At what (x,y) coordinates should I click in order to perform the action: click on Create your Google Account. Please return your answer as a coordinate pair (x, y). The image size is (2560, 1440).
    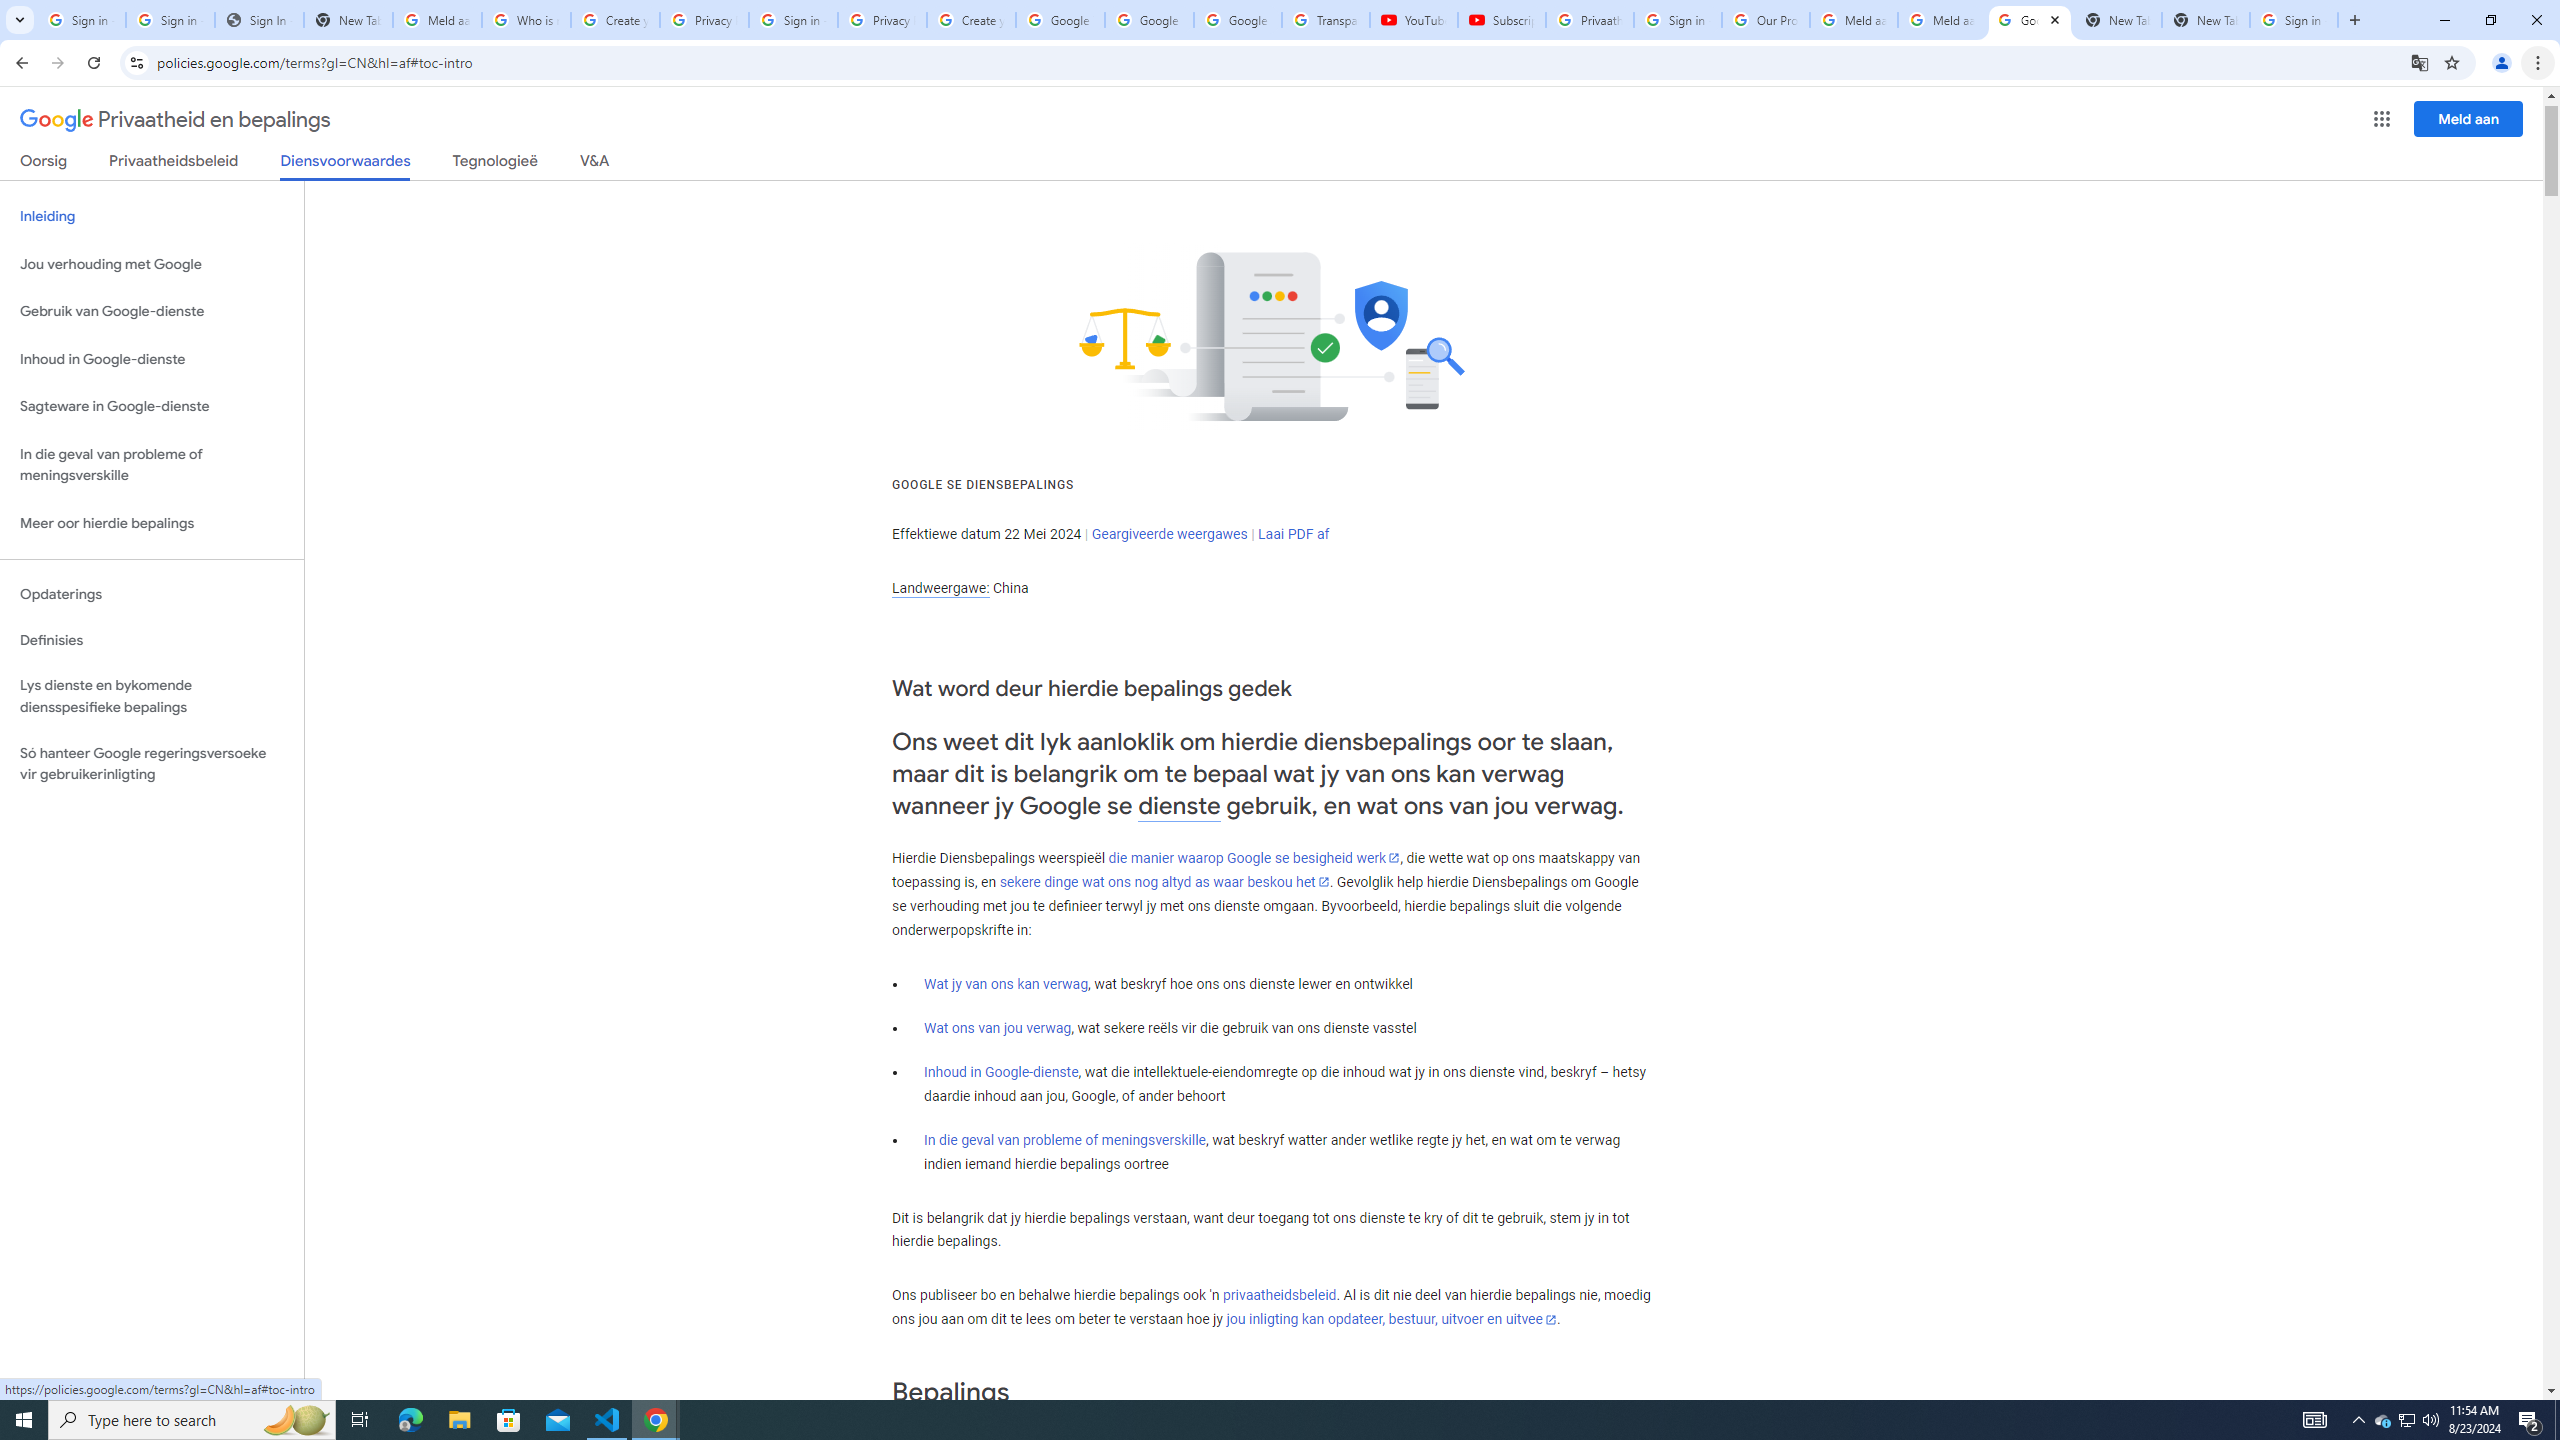
    Looking at the image, I should click on (972, 20).